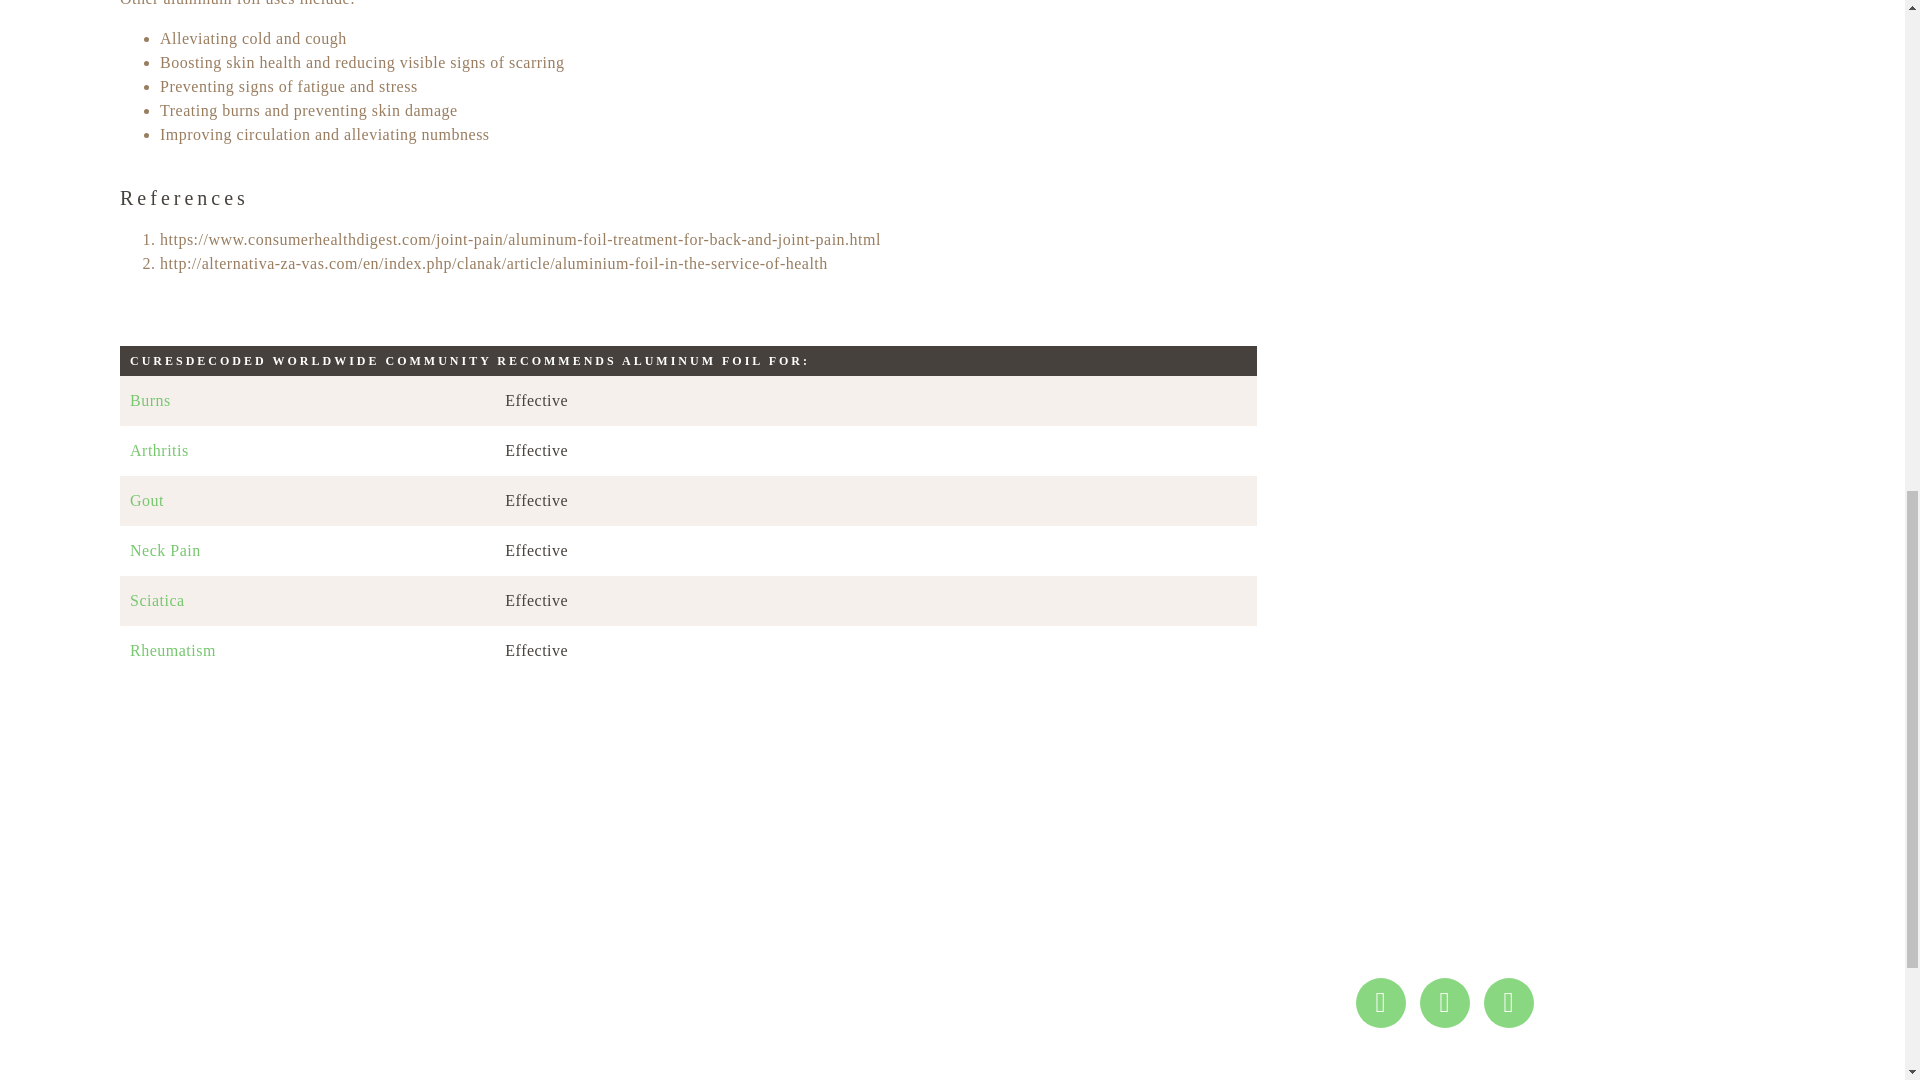 Image resolution: width=1920 pixels, height=1080 pixels. Describe the element at coordinates (384, 1001) in the screenshot. I see `Subscribe` at that location.